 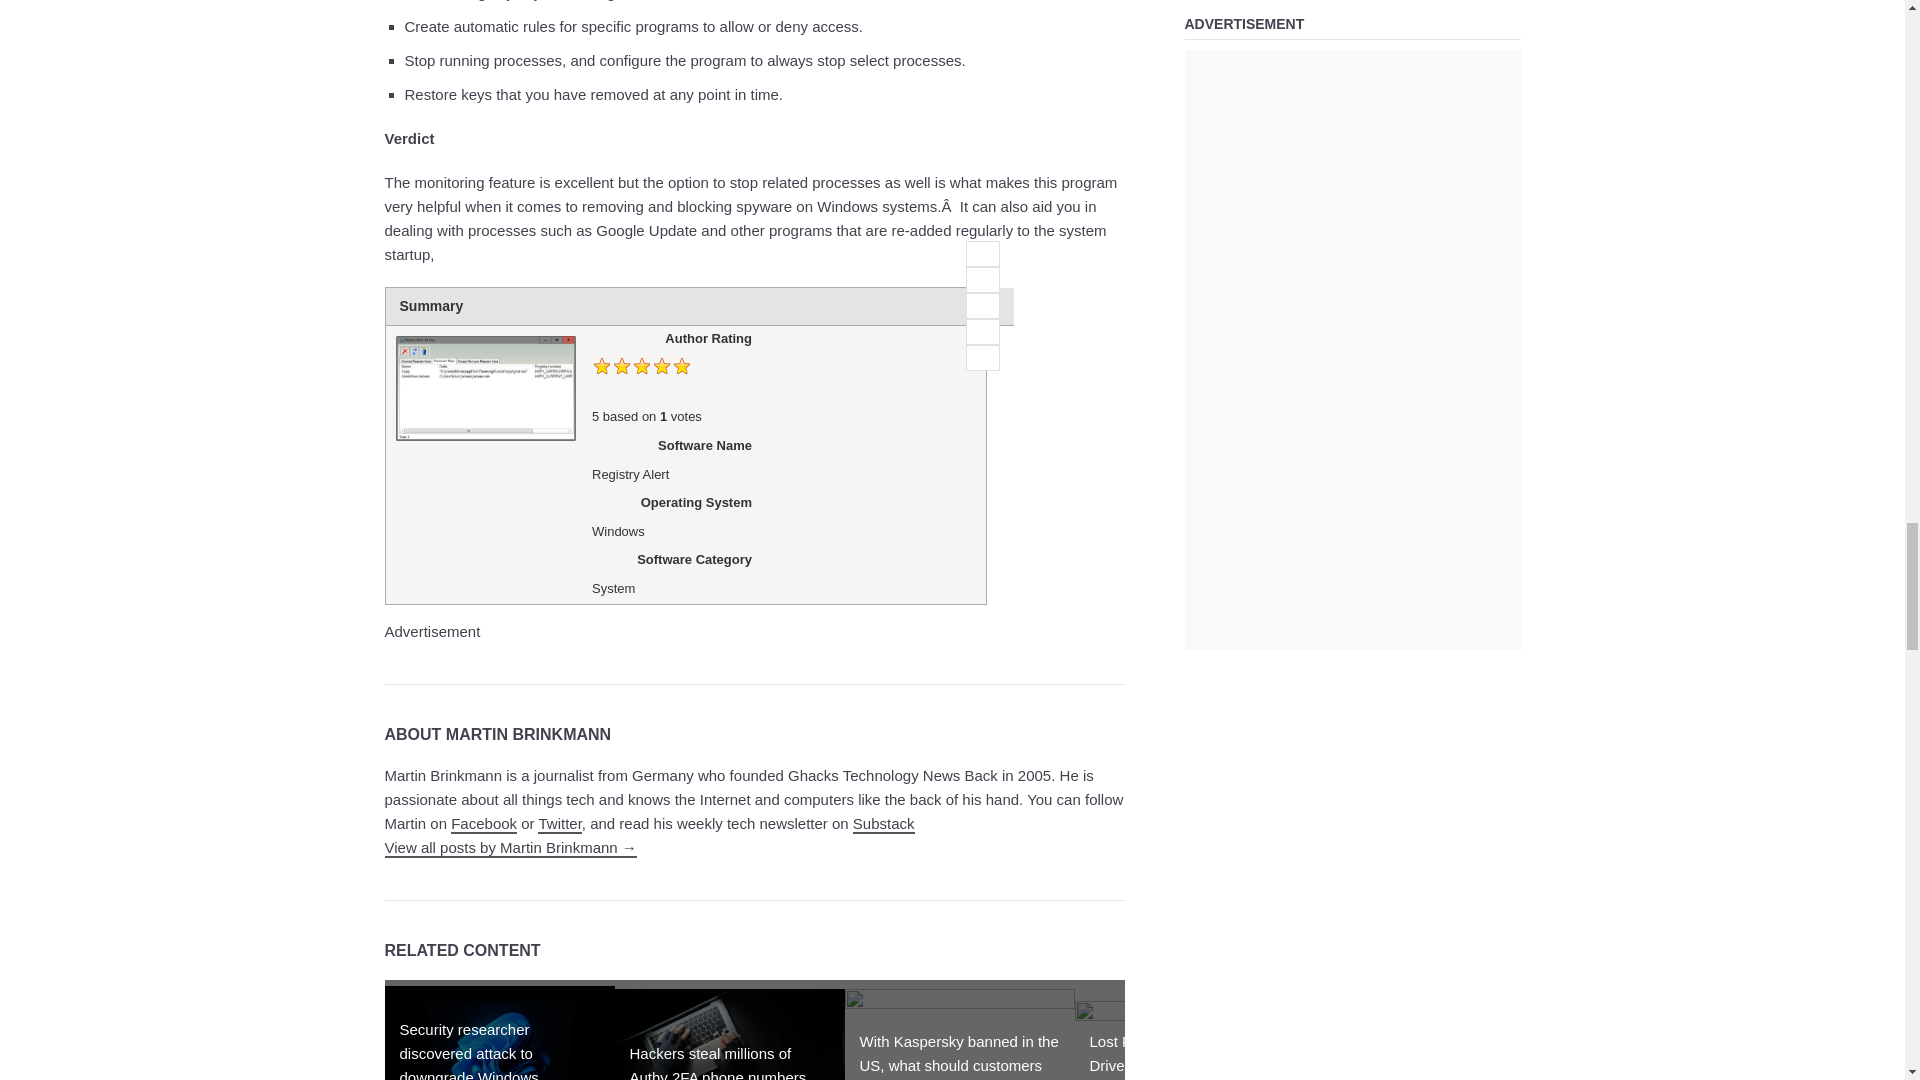 I want to click on 2, so click(x=982, y=279).